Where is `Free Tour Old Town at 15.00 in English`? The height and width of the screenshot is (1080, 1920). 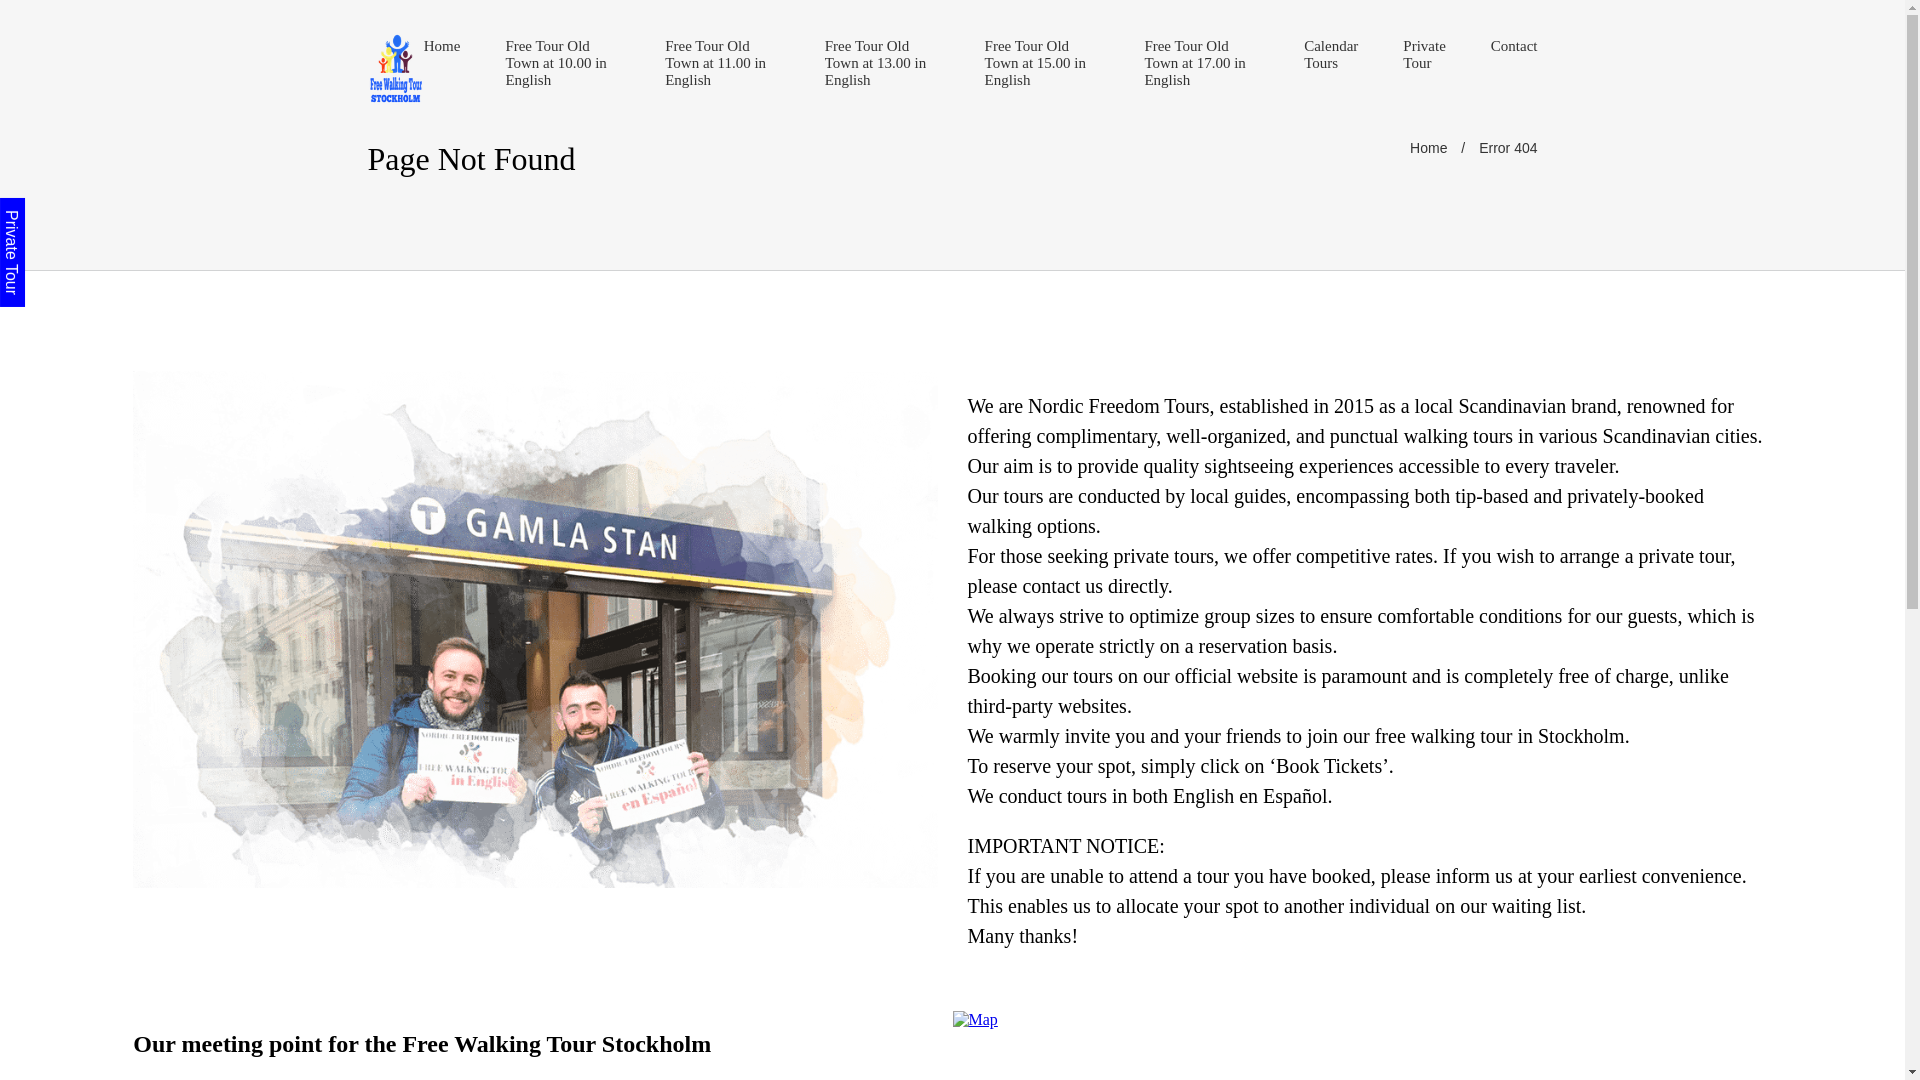 Free Tour Old Town at 15.00 in English is located at coordinates (1042, 64).